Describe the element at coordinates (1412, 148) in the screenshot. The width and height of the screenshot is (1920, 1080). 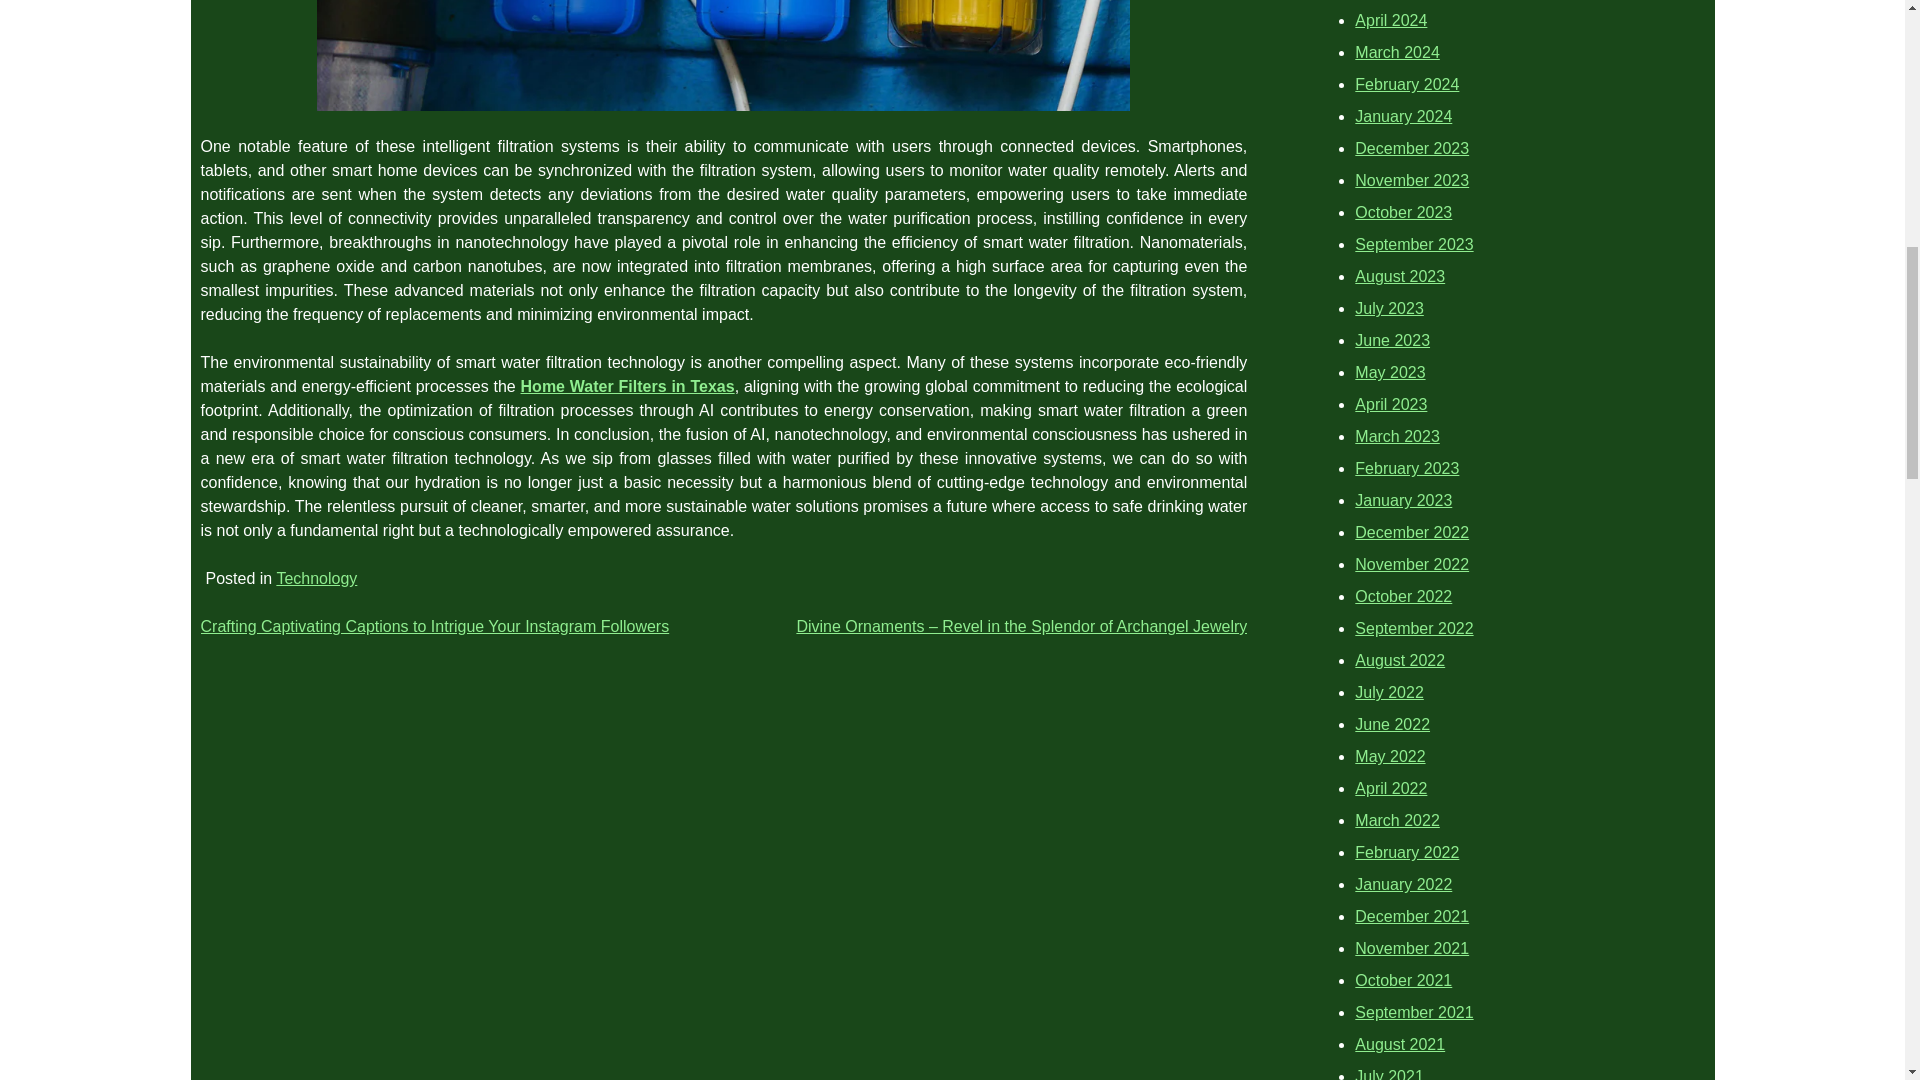
I see `December 2023` at that location.